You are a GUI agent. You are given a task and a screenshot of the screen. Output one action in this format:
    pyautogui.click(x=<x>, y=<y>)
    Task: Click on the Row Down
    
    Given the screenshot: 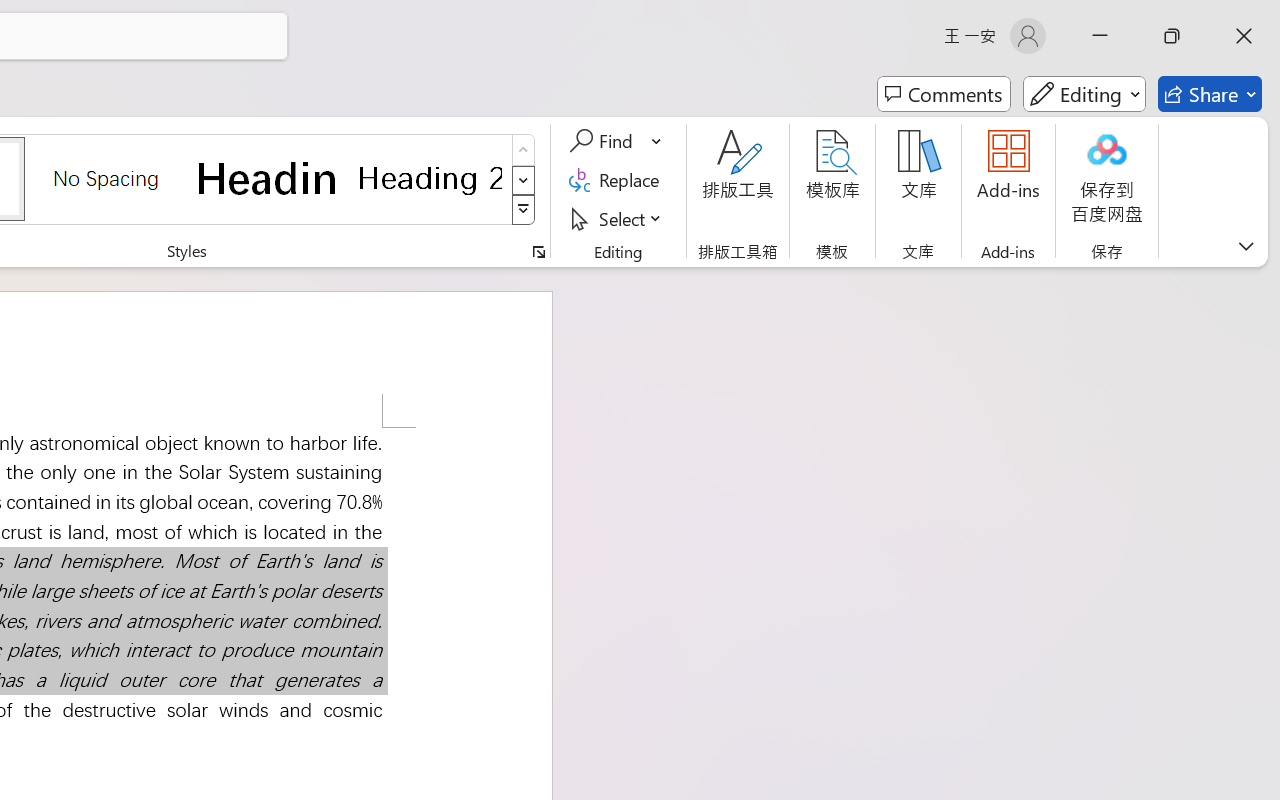 What is the action you would take?
    pyautogui.click(x=524, y=180)
    